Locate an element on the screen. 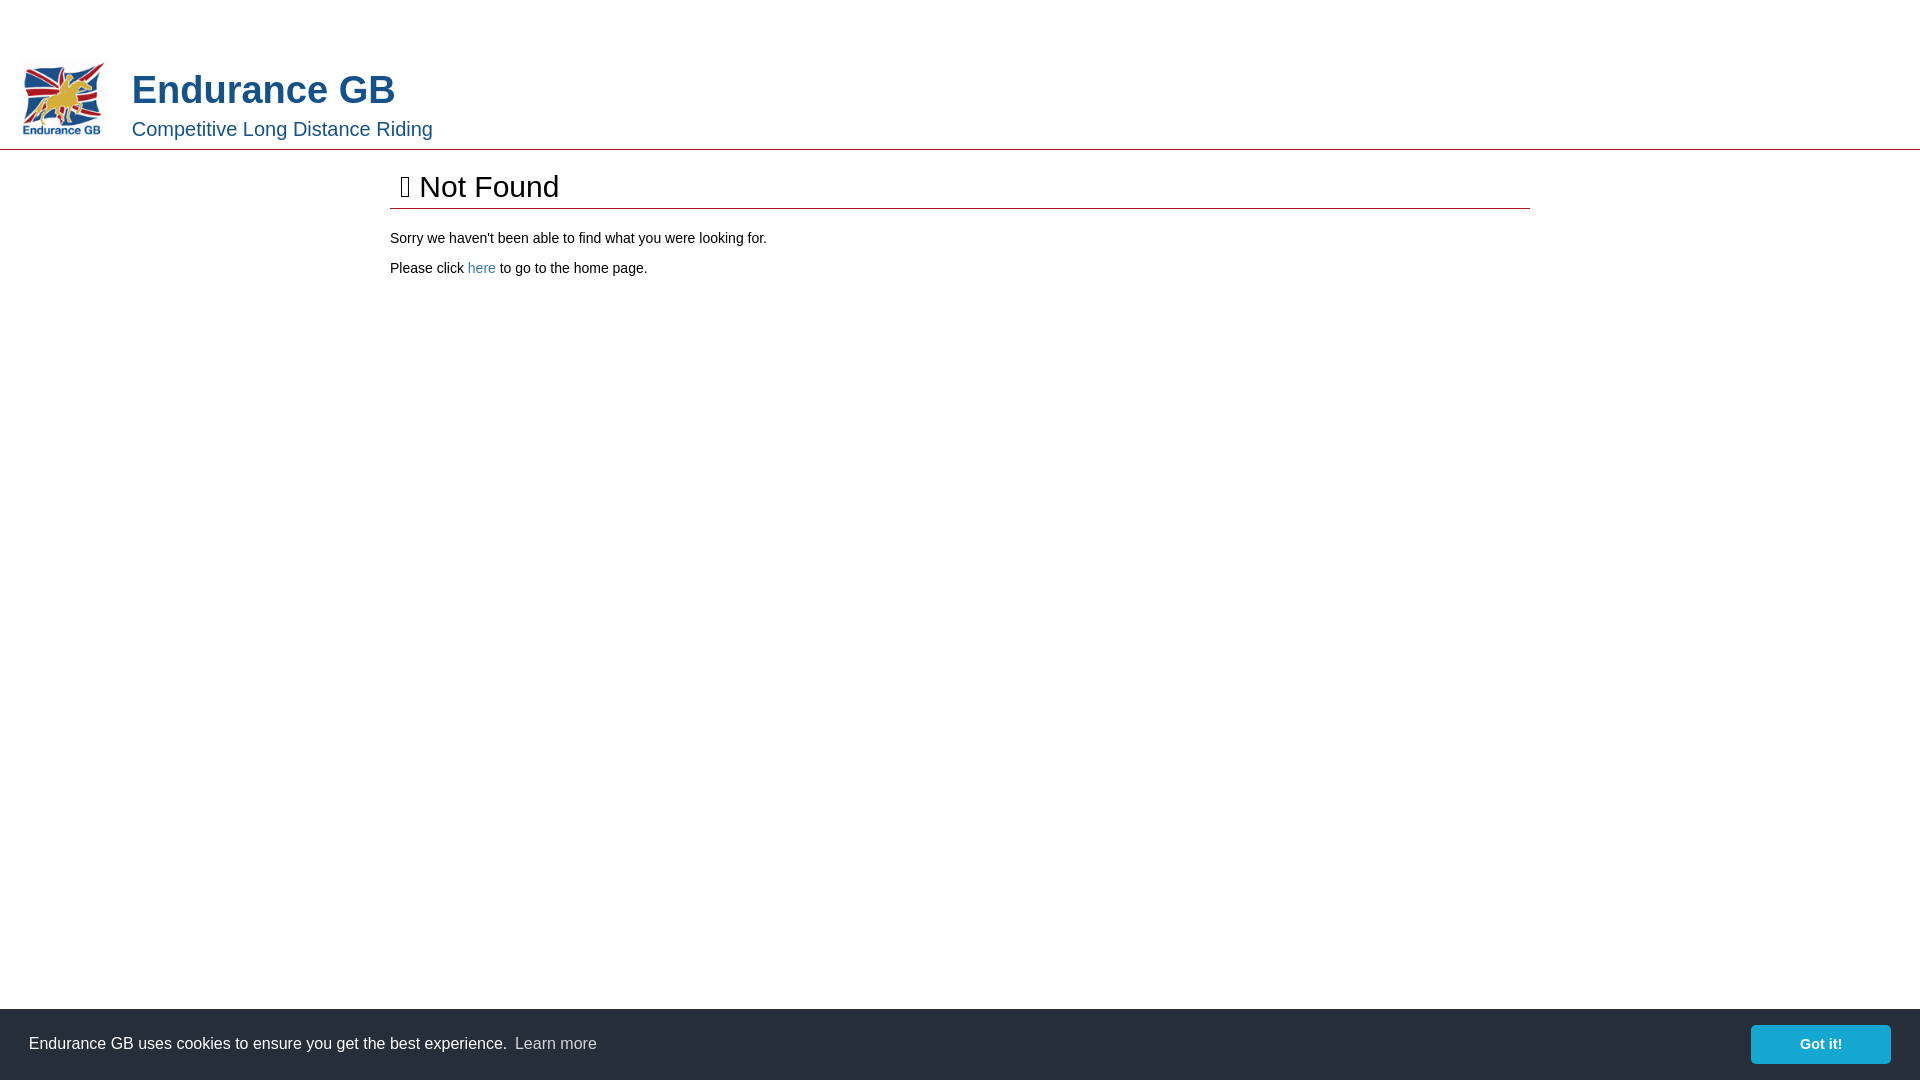 This screenshot has width=1920, height=1080. Simmetrics Ltd is located at coordinates (844, 1029).